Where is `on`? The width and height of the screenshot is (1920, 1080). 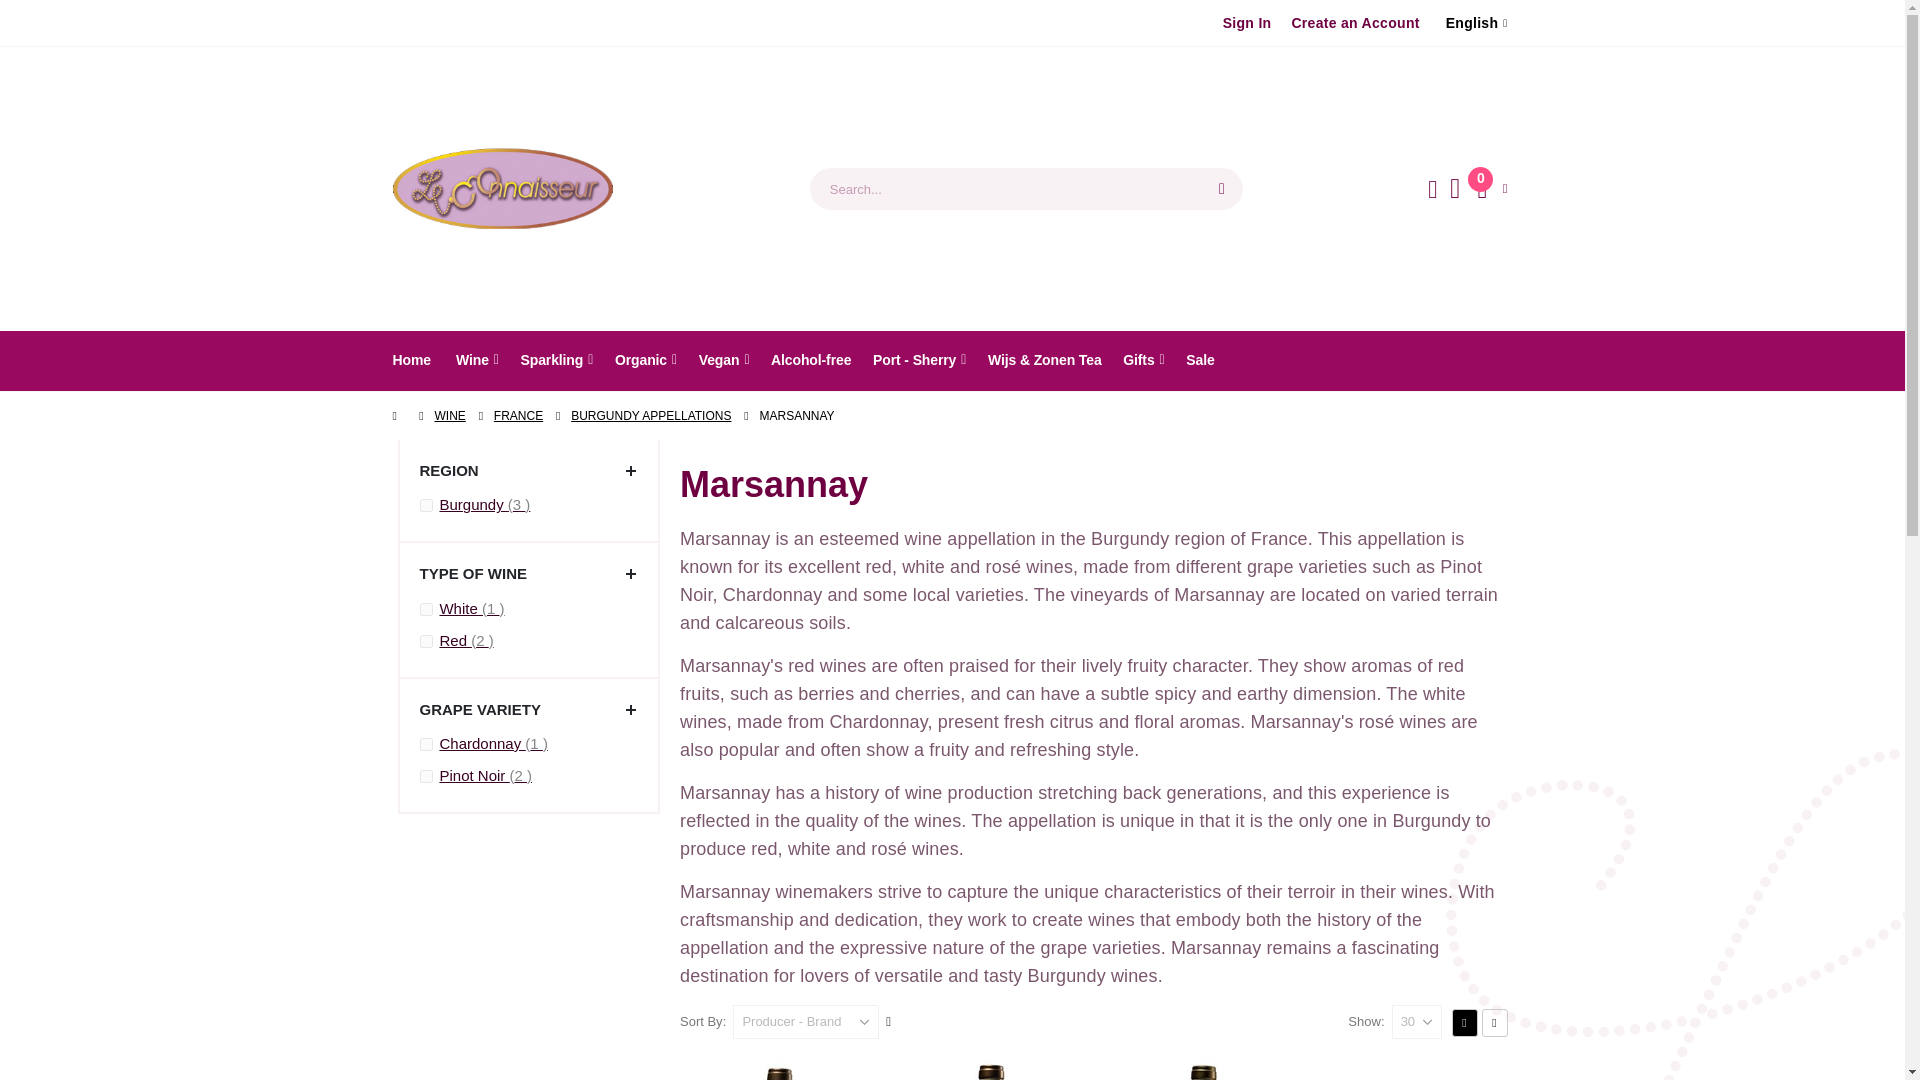
on is located at coordinates (426, 776).